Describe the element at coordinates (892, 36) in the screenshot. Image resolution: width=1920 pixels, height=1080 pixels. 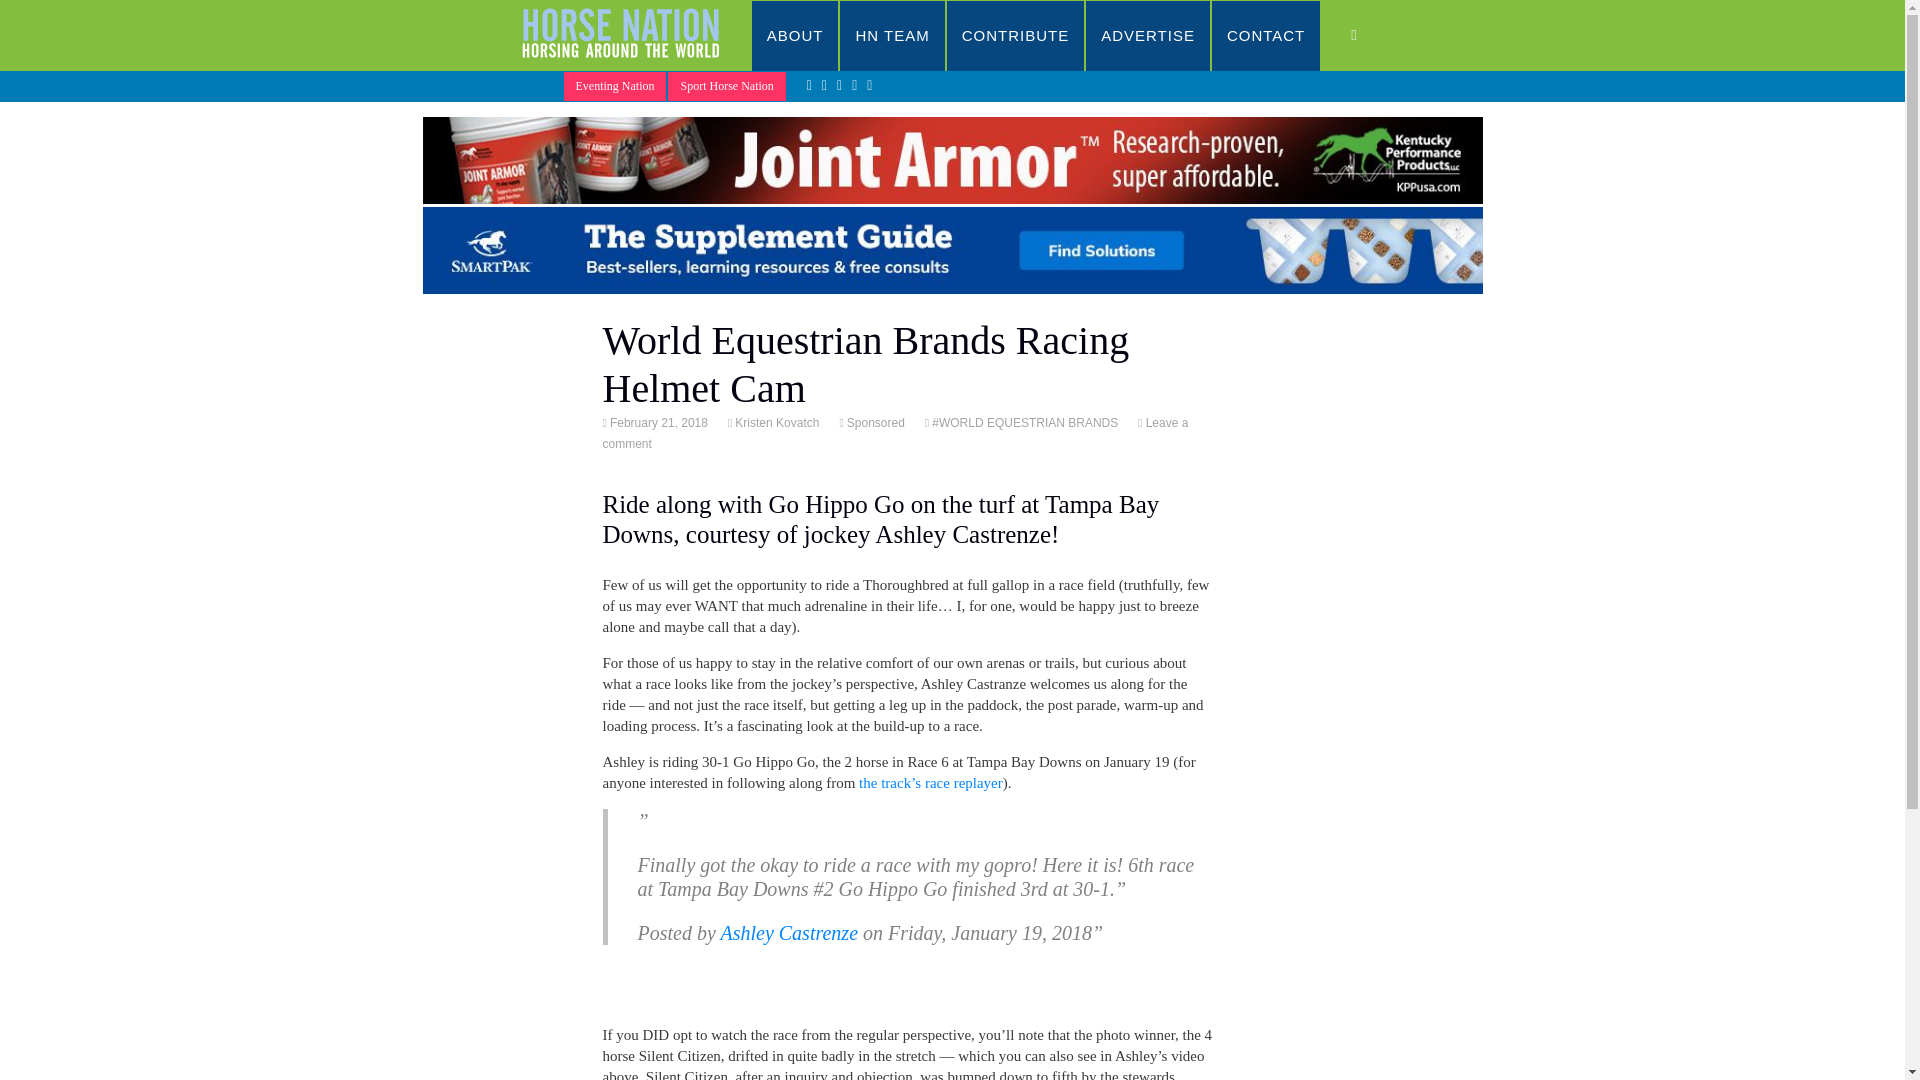
I see `HN TEAM` at that location.